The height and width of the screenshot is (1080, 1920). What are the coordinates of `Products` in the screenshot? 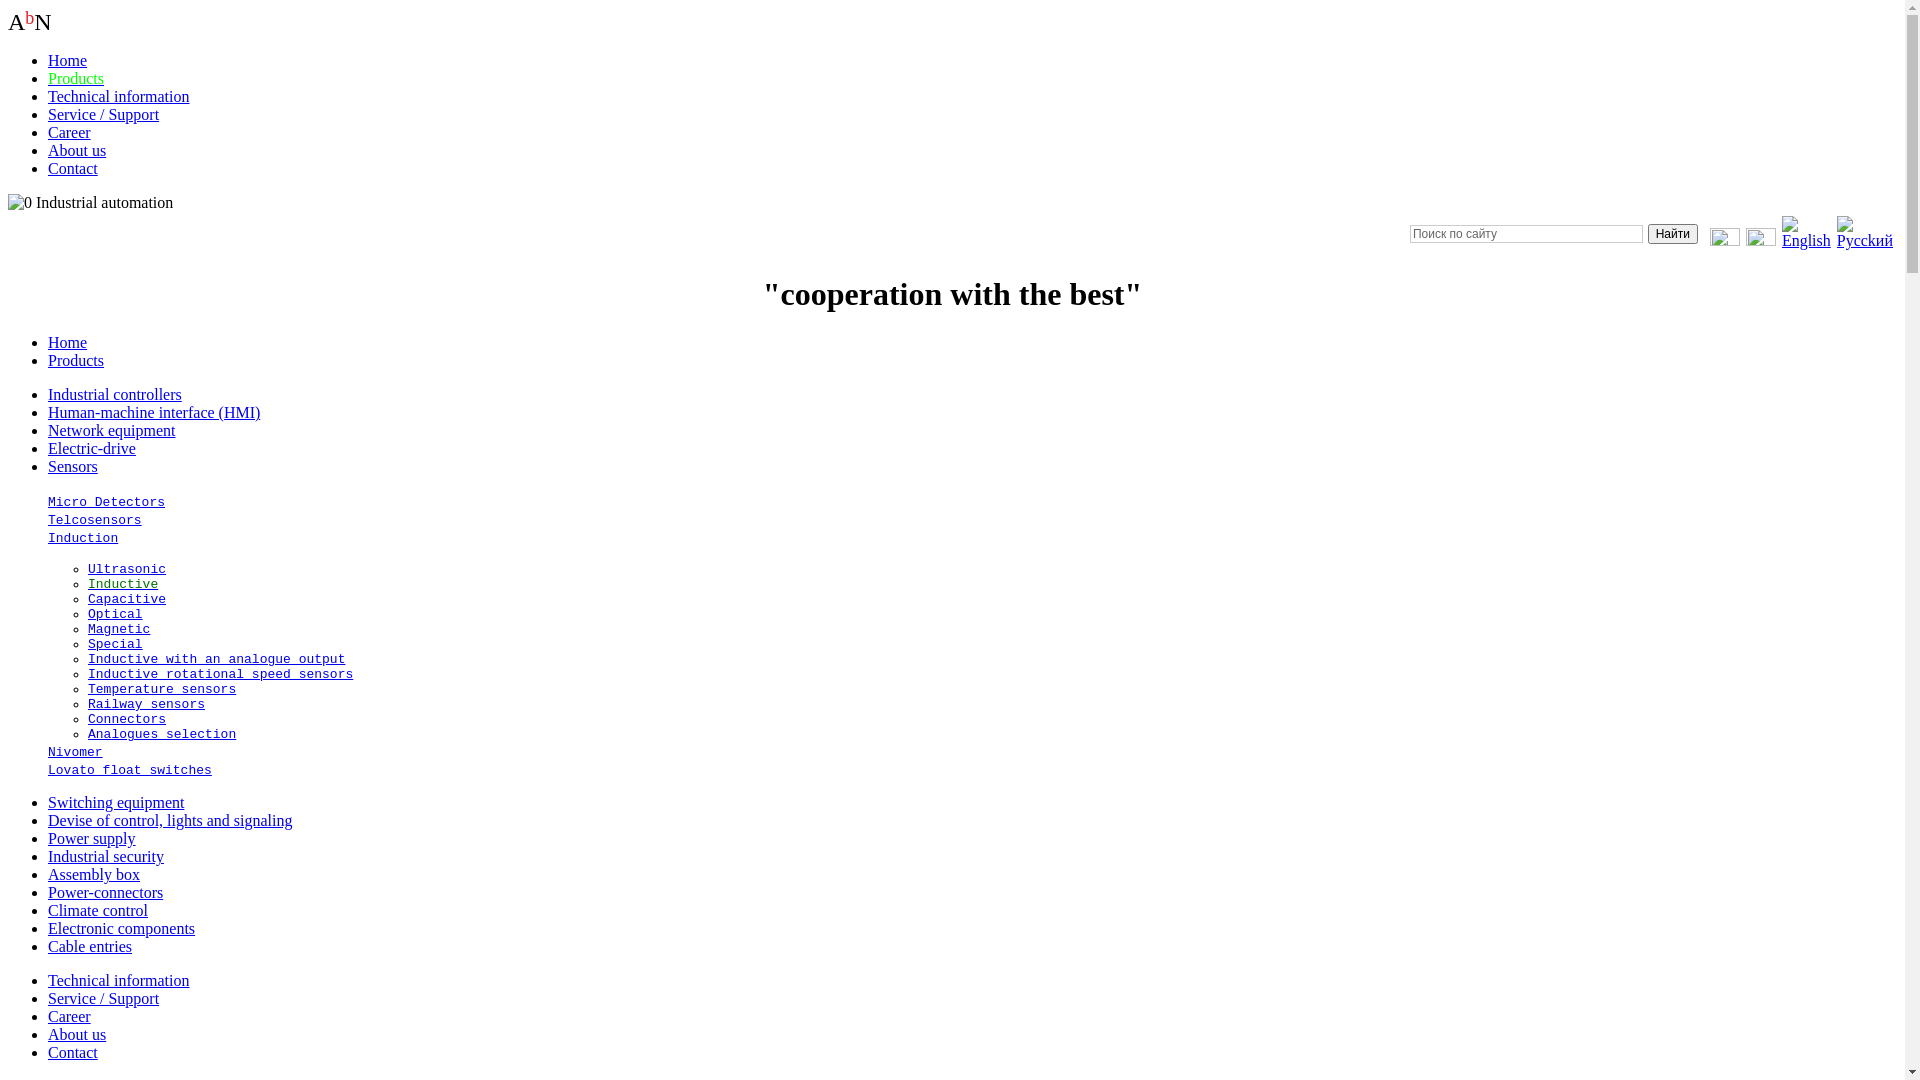 It's located at (76, 360).